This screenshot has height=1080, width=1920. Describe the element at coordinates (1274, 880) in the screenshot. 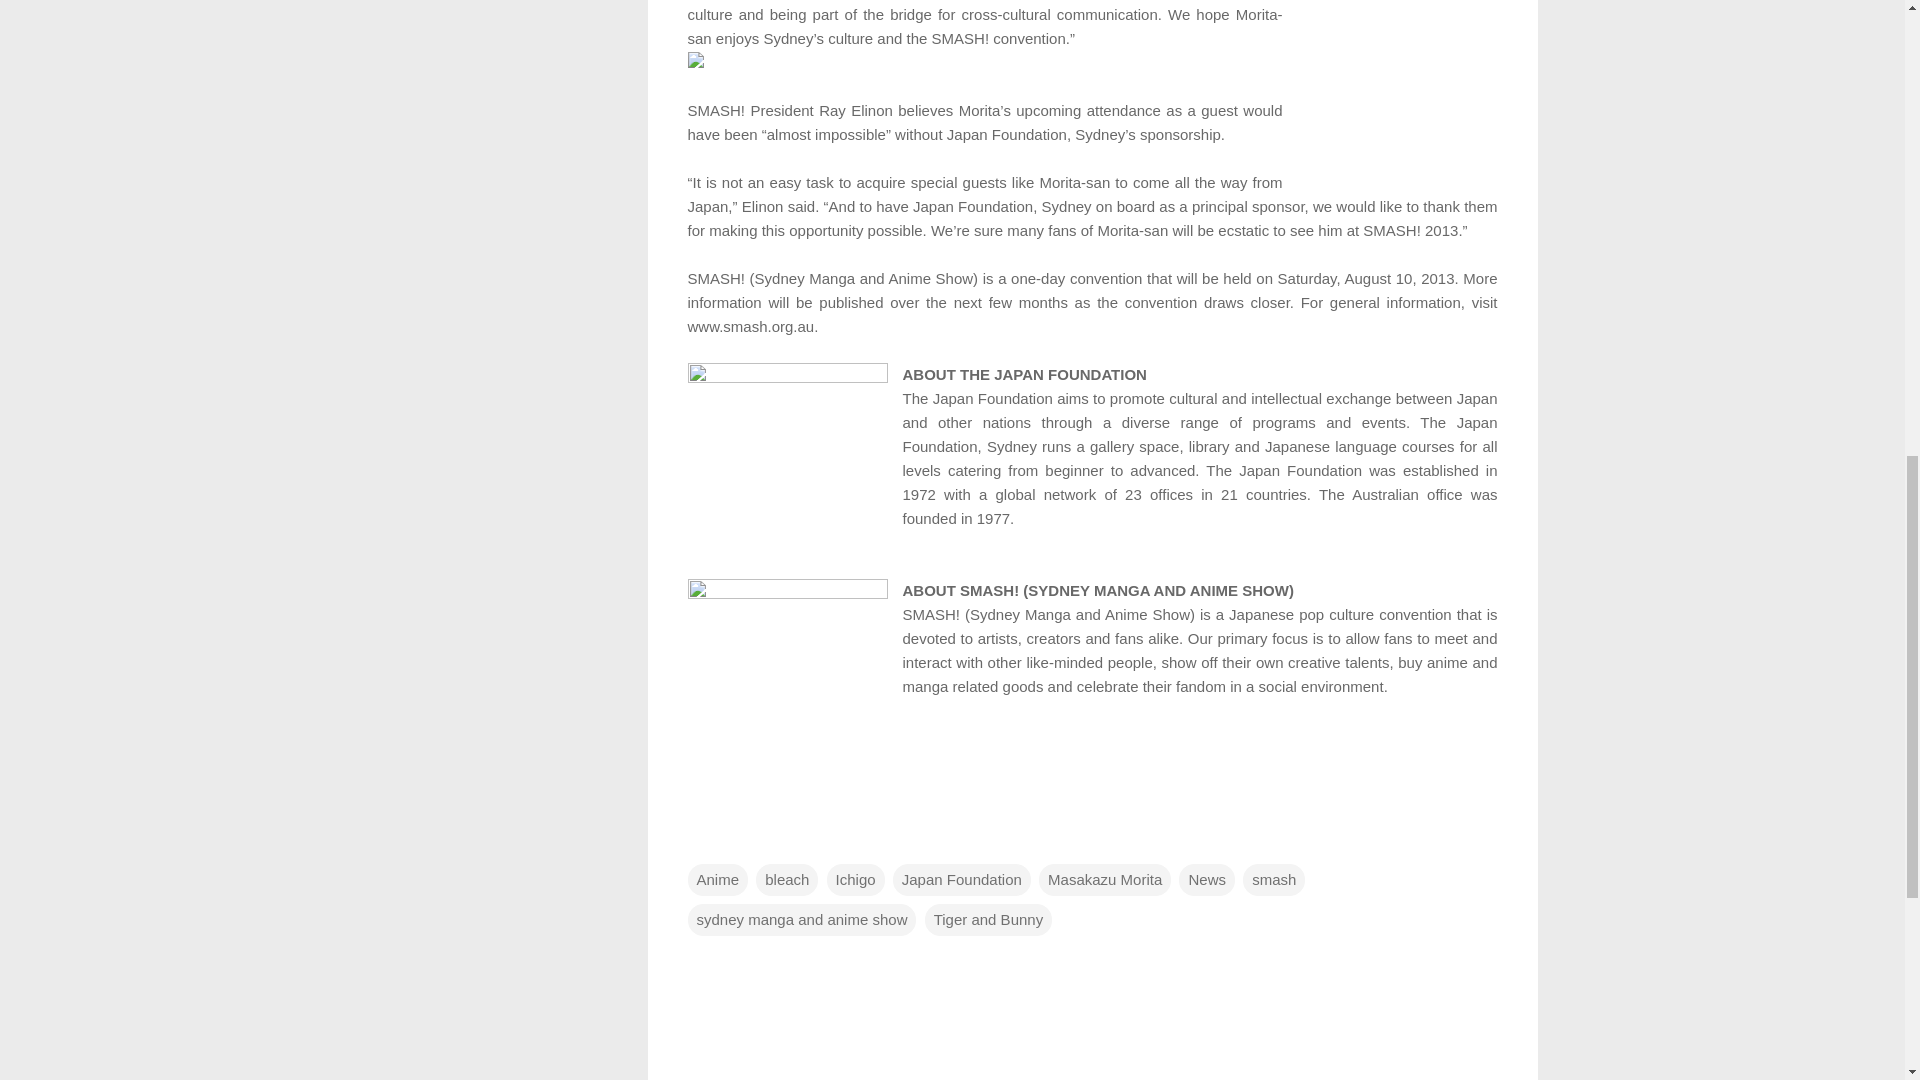

I see `smash` at that location.